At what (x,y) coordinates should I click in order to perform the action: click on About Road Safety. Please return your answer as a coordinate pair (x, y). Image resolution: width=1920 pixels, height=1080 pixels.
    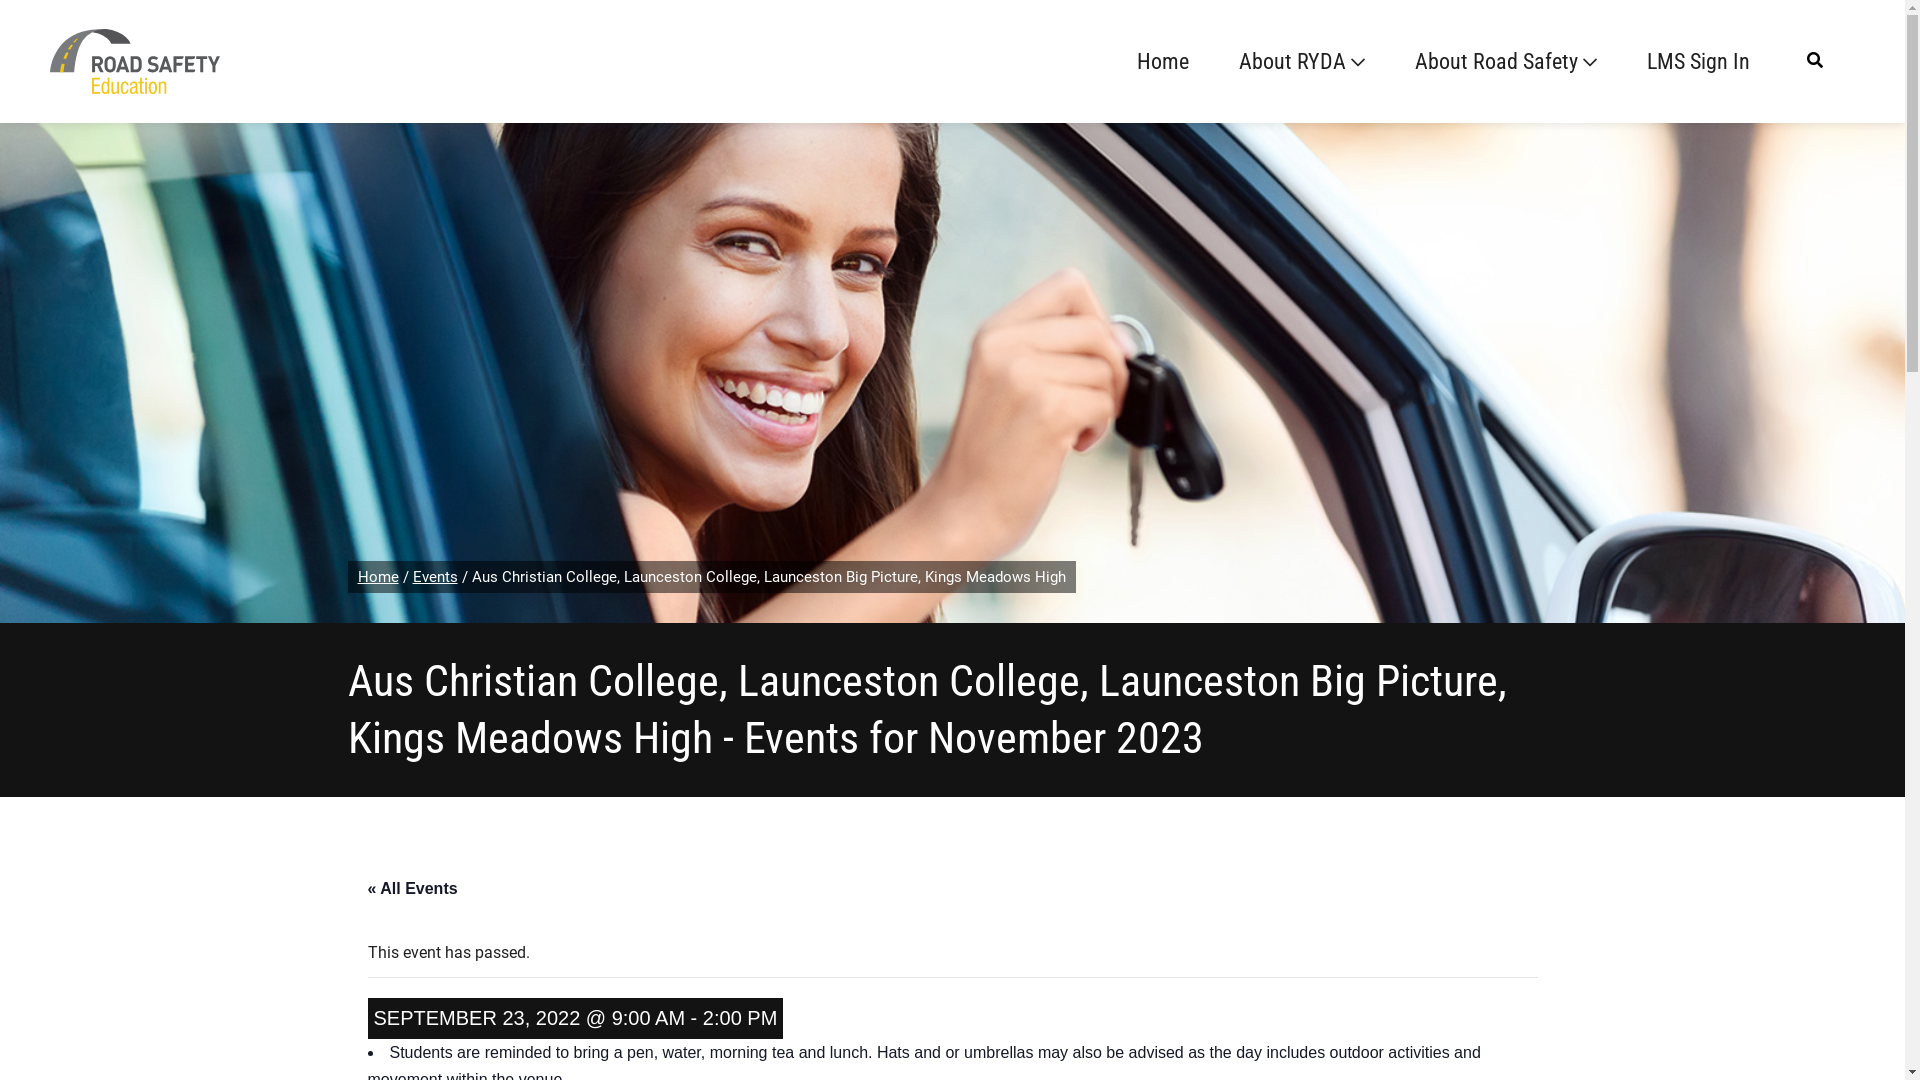
    Looking at the image, I should click on (1506, 62).